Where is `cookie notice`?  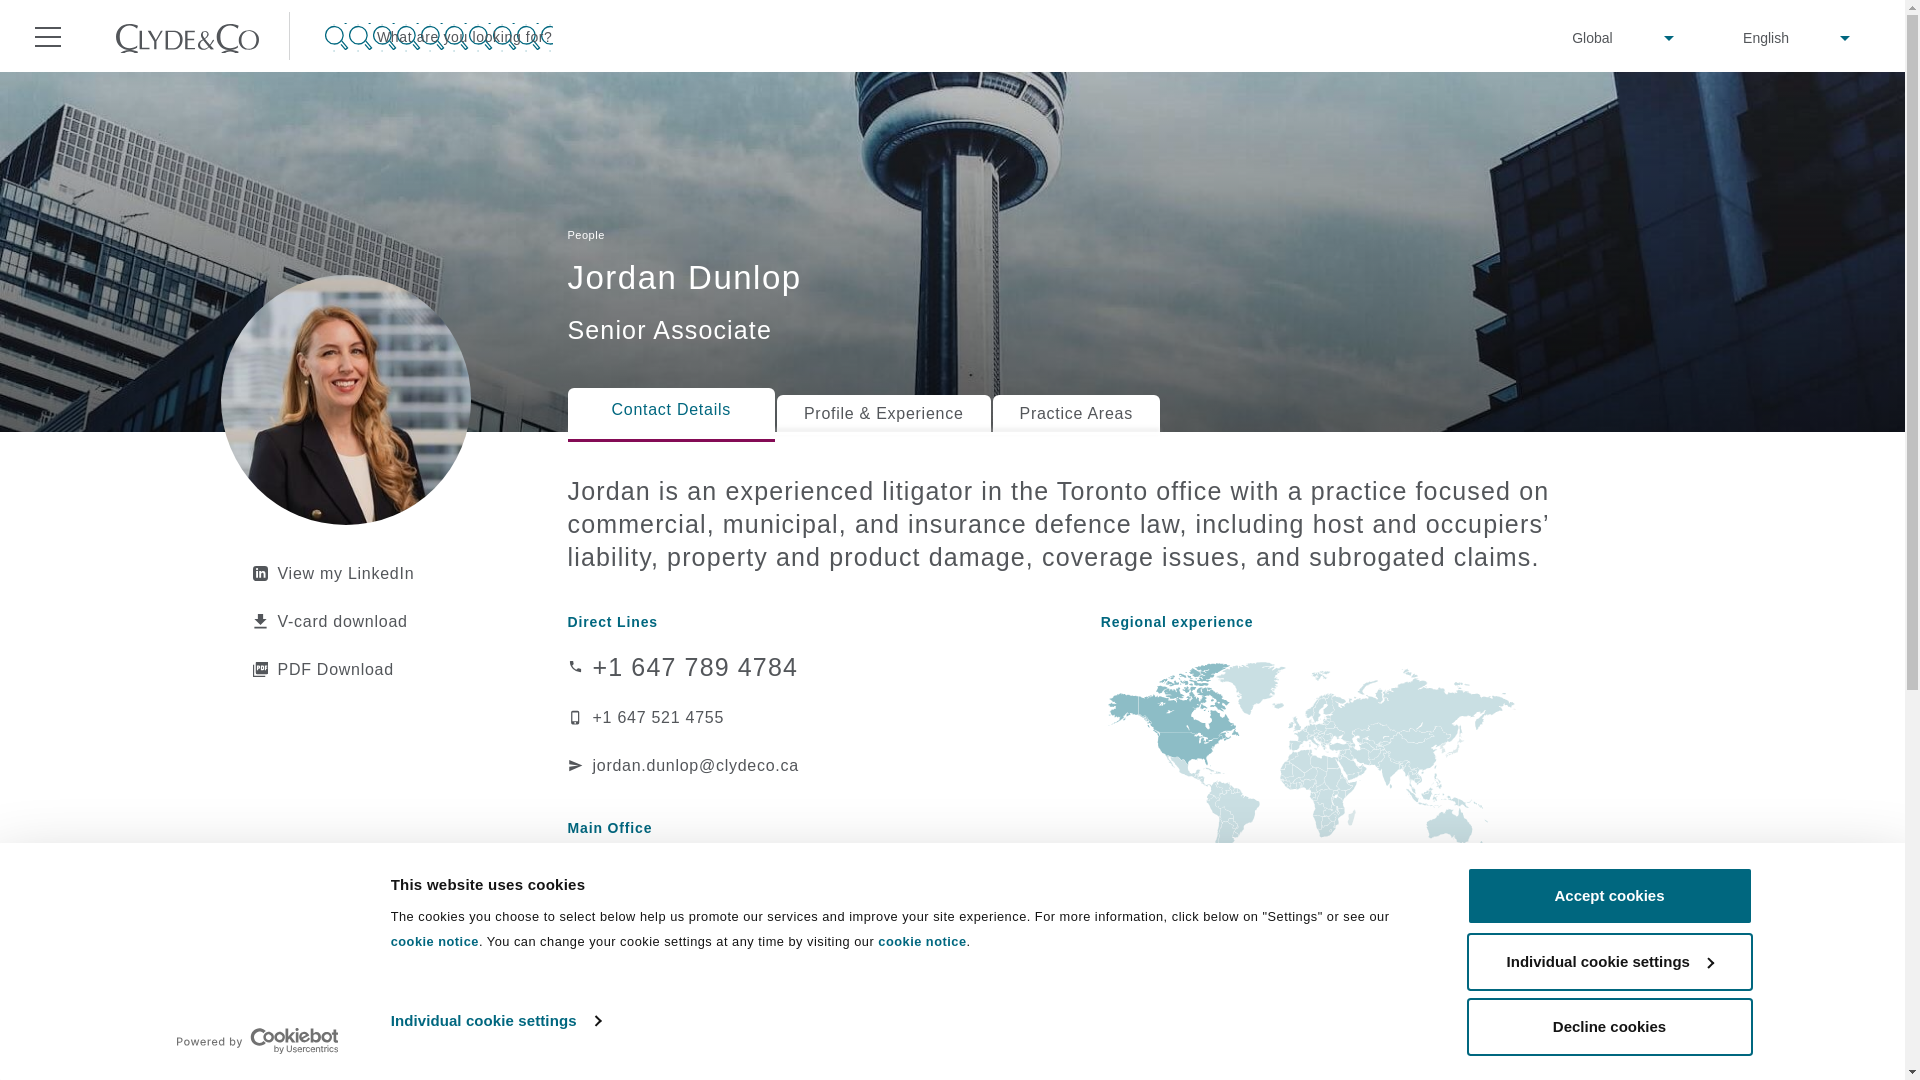
cookie notice is located at coordinates (921, 942).